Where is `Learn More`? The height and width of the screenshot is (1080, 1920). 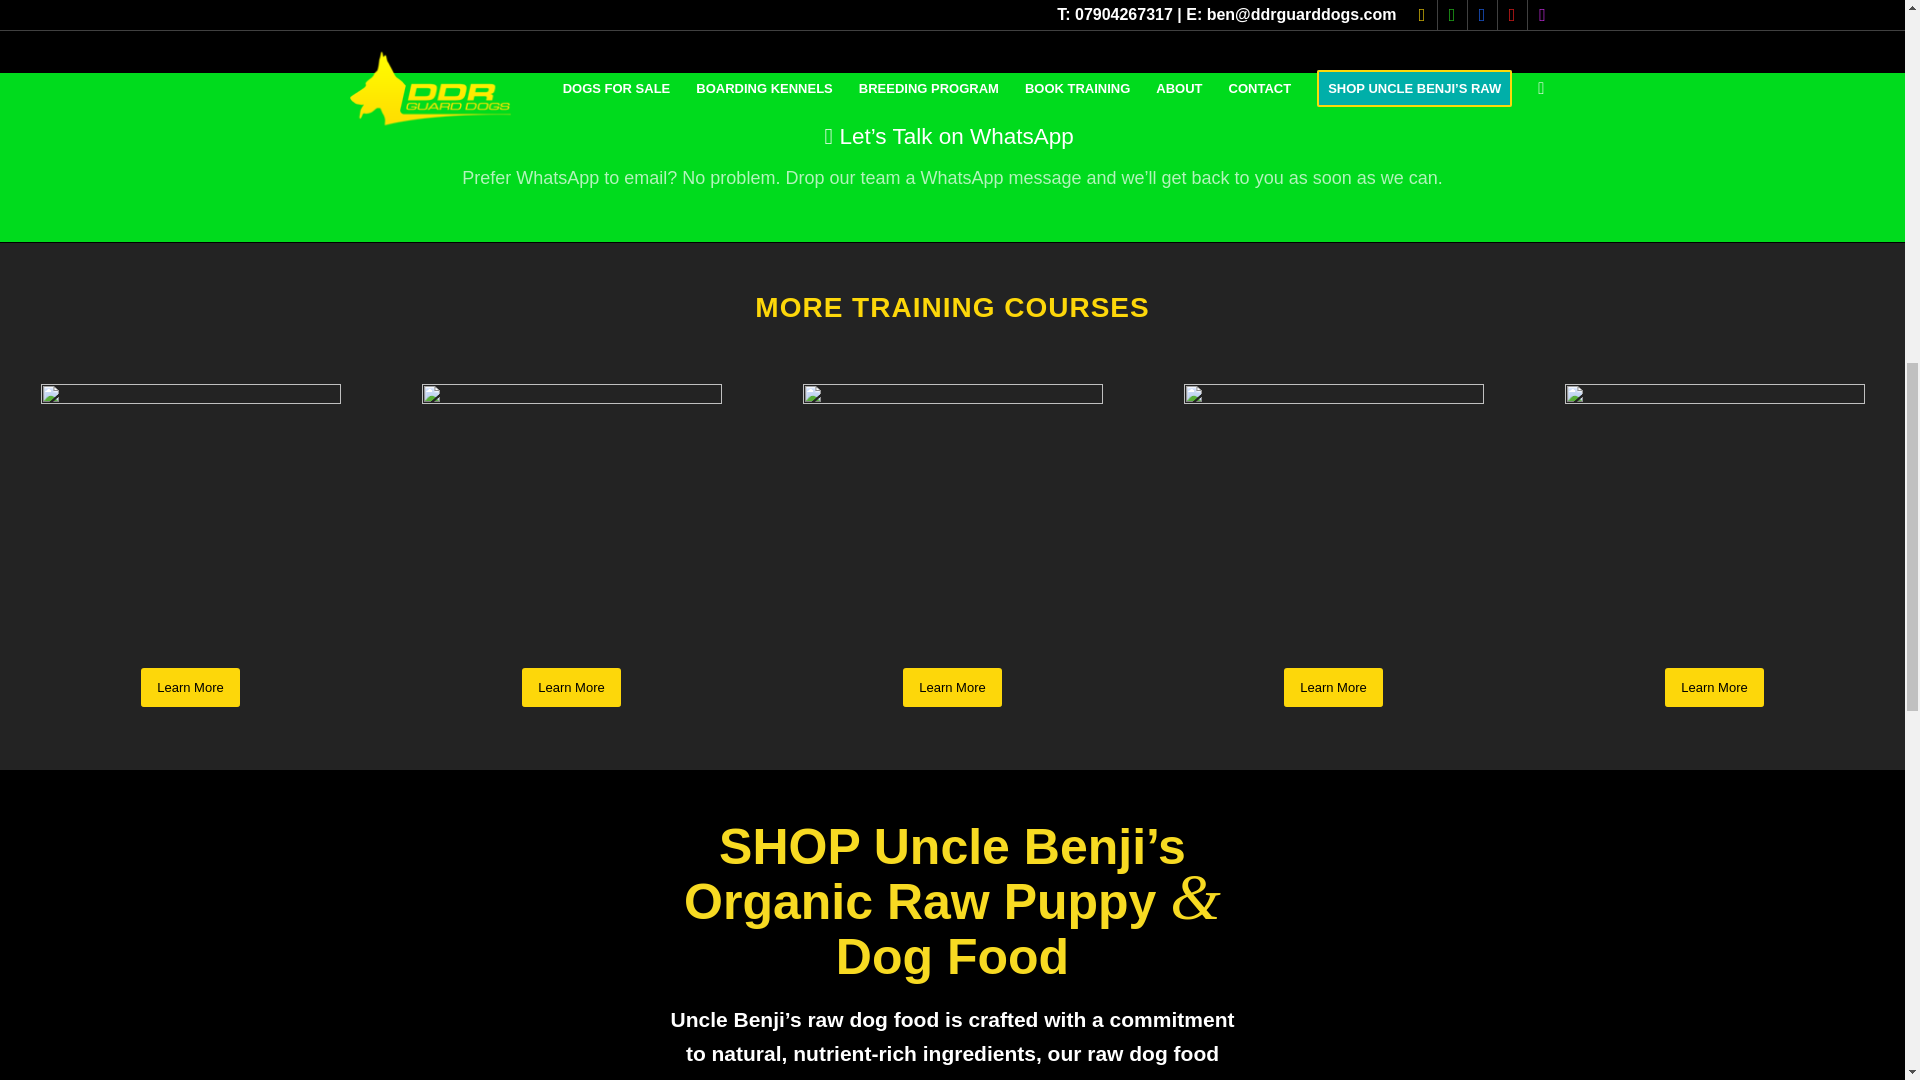
Learn More is located at coordinates (1333, 688).